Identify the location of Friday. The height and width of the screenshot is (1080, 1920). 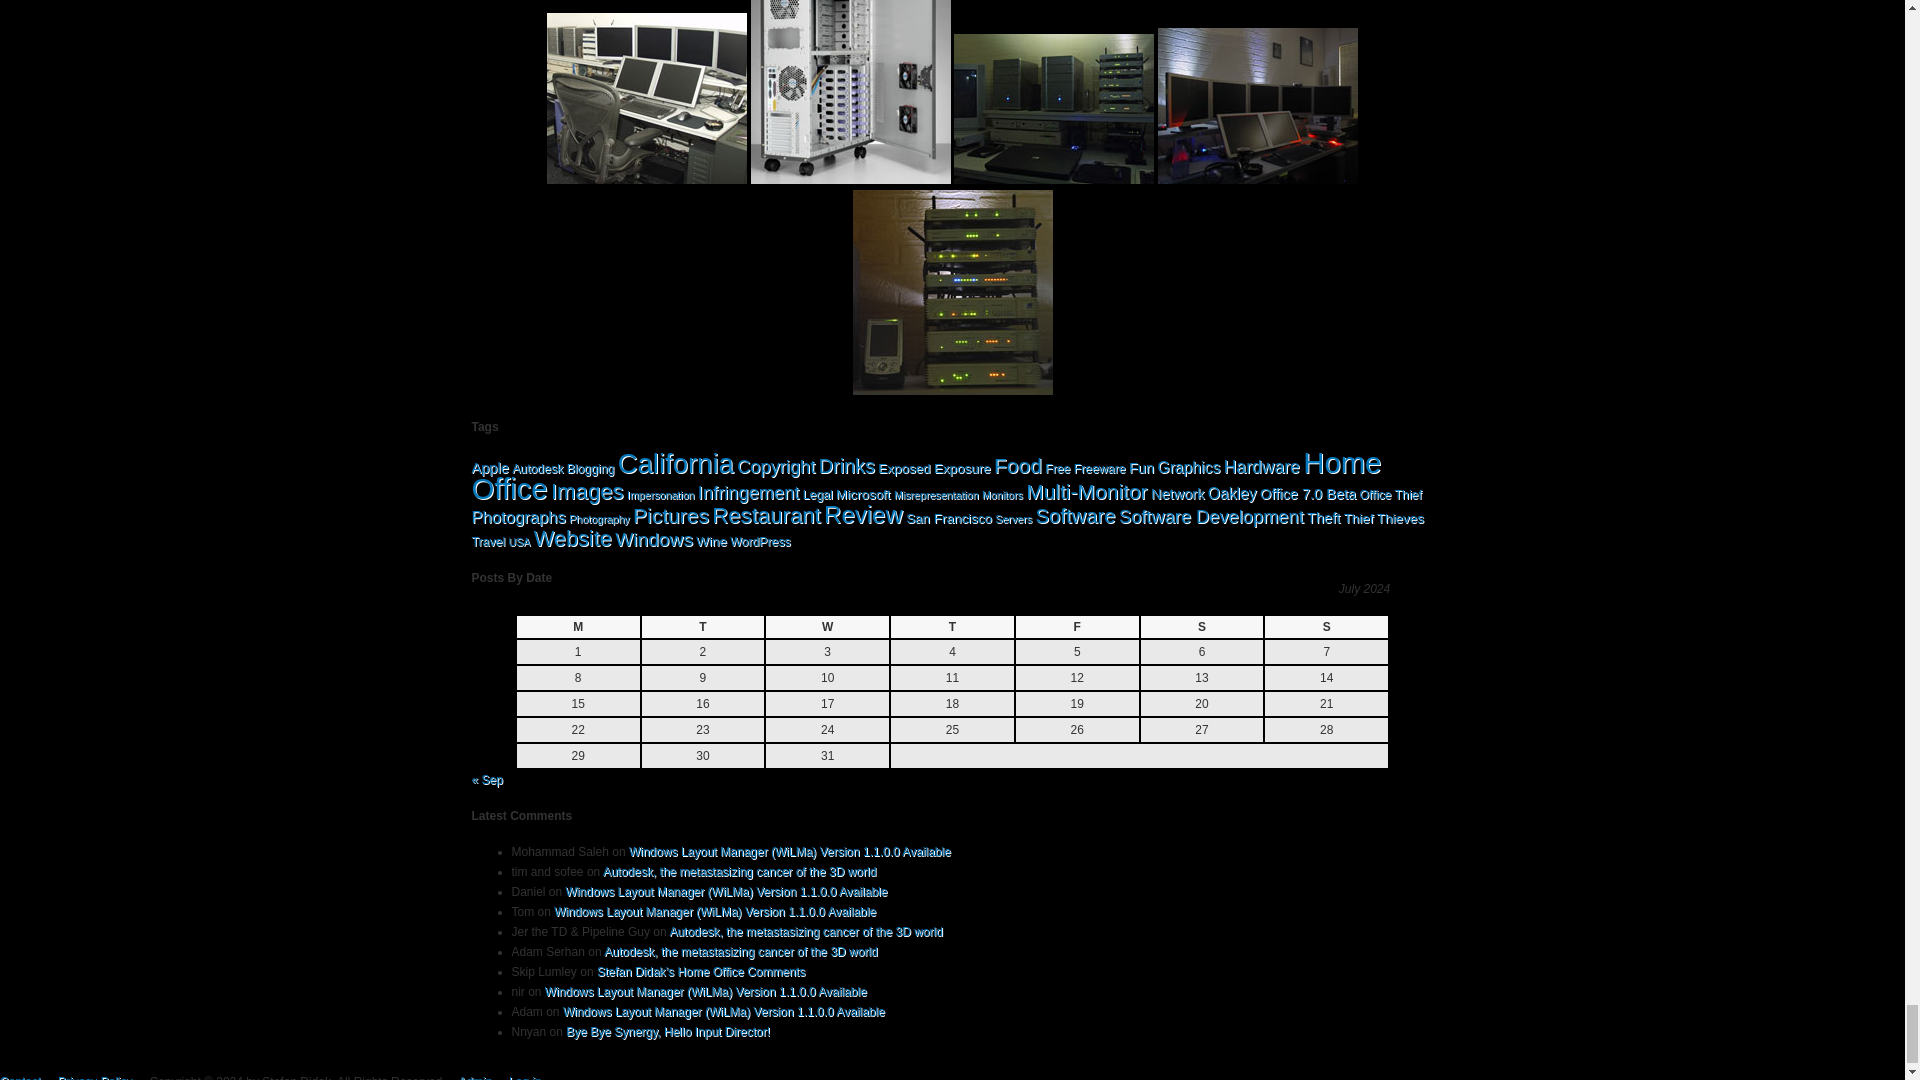
(1076, 626).